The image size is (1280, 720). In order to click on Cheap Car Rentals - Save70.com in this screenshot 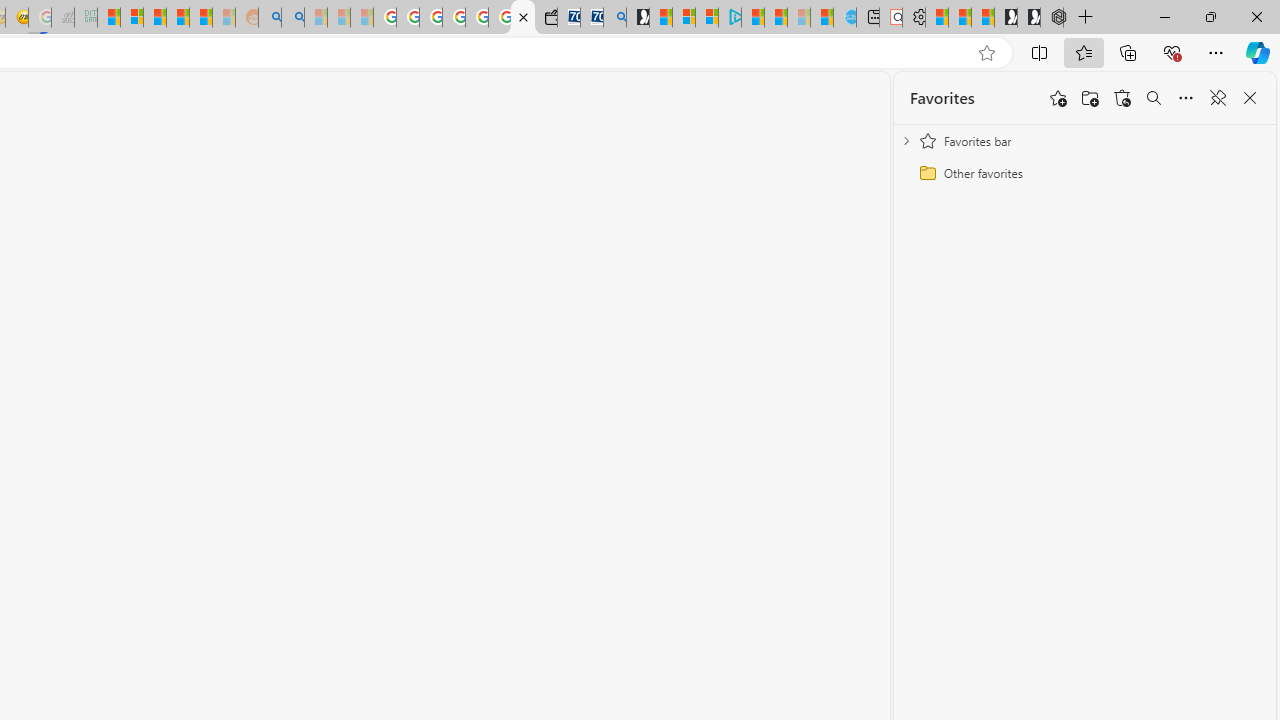, I will do `click(592, 18)`.